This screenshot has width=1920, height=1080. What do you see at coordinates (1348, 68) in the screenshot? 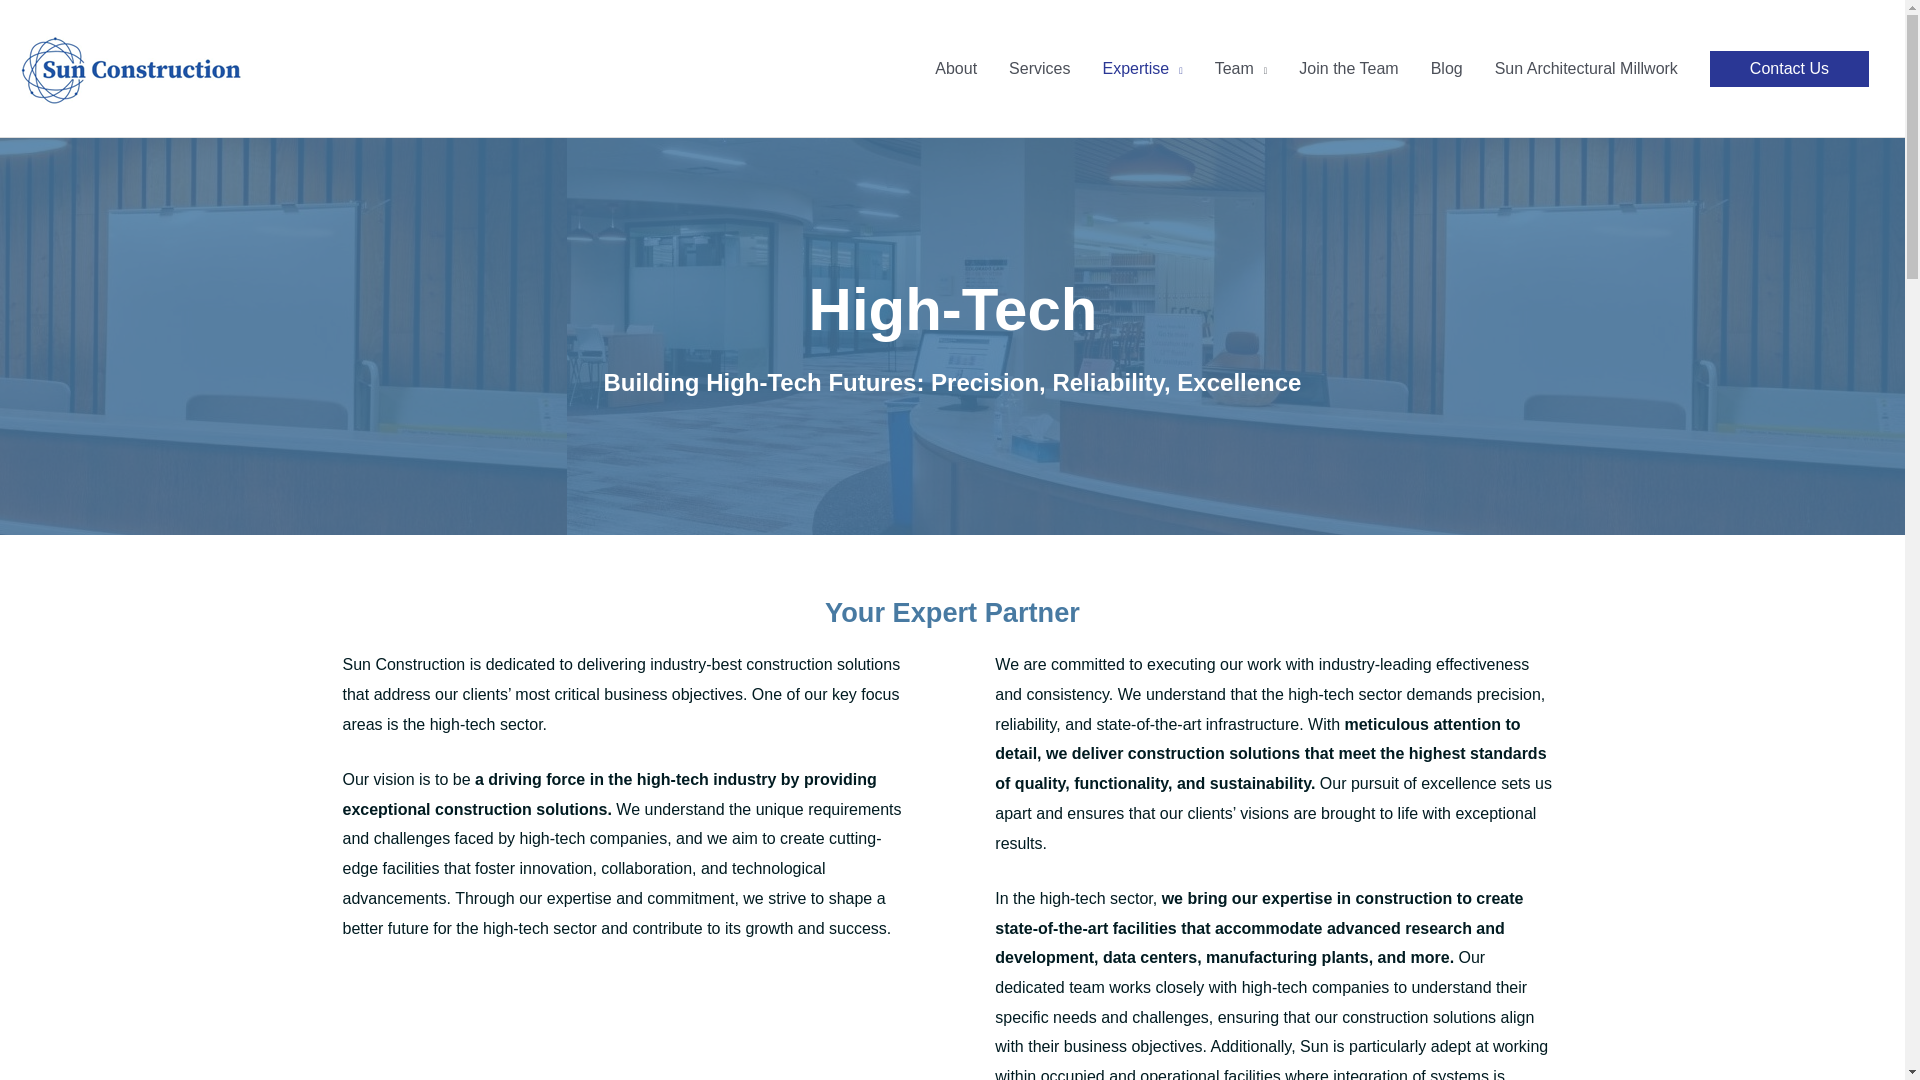
I see `Join the Team` at bounding box center [1348, 68].